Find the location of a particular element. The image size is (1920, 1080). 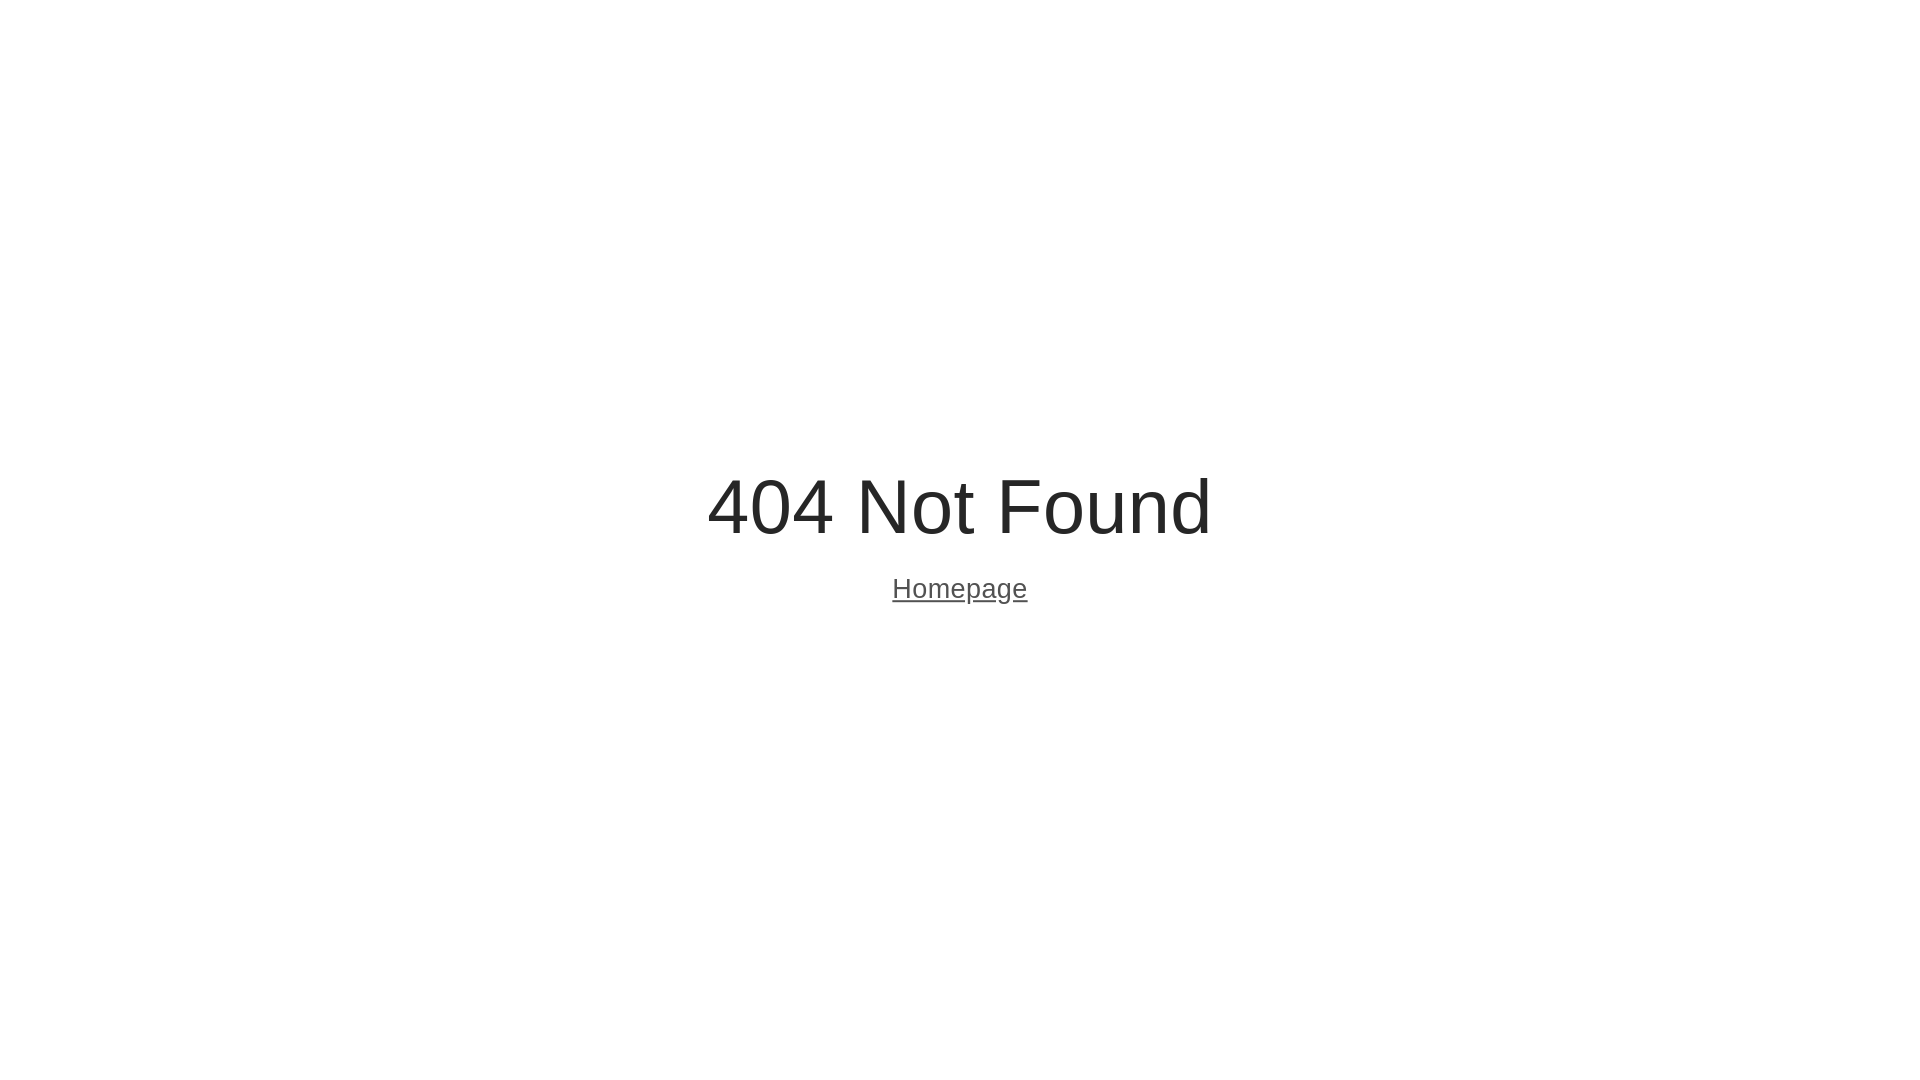

Homepage is located at coordinates (960, 592).